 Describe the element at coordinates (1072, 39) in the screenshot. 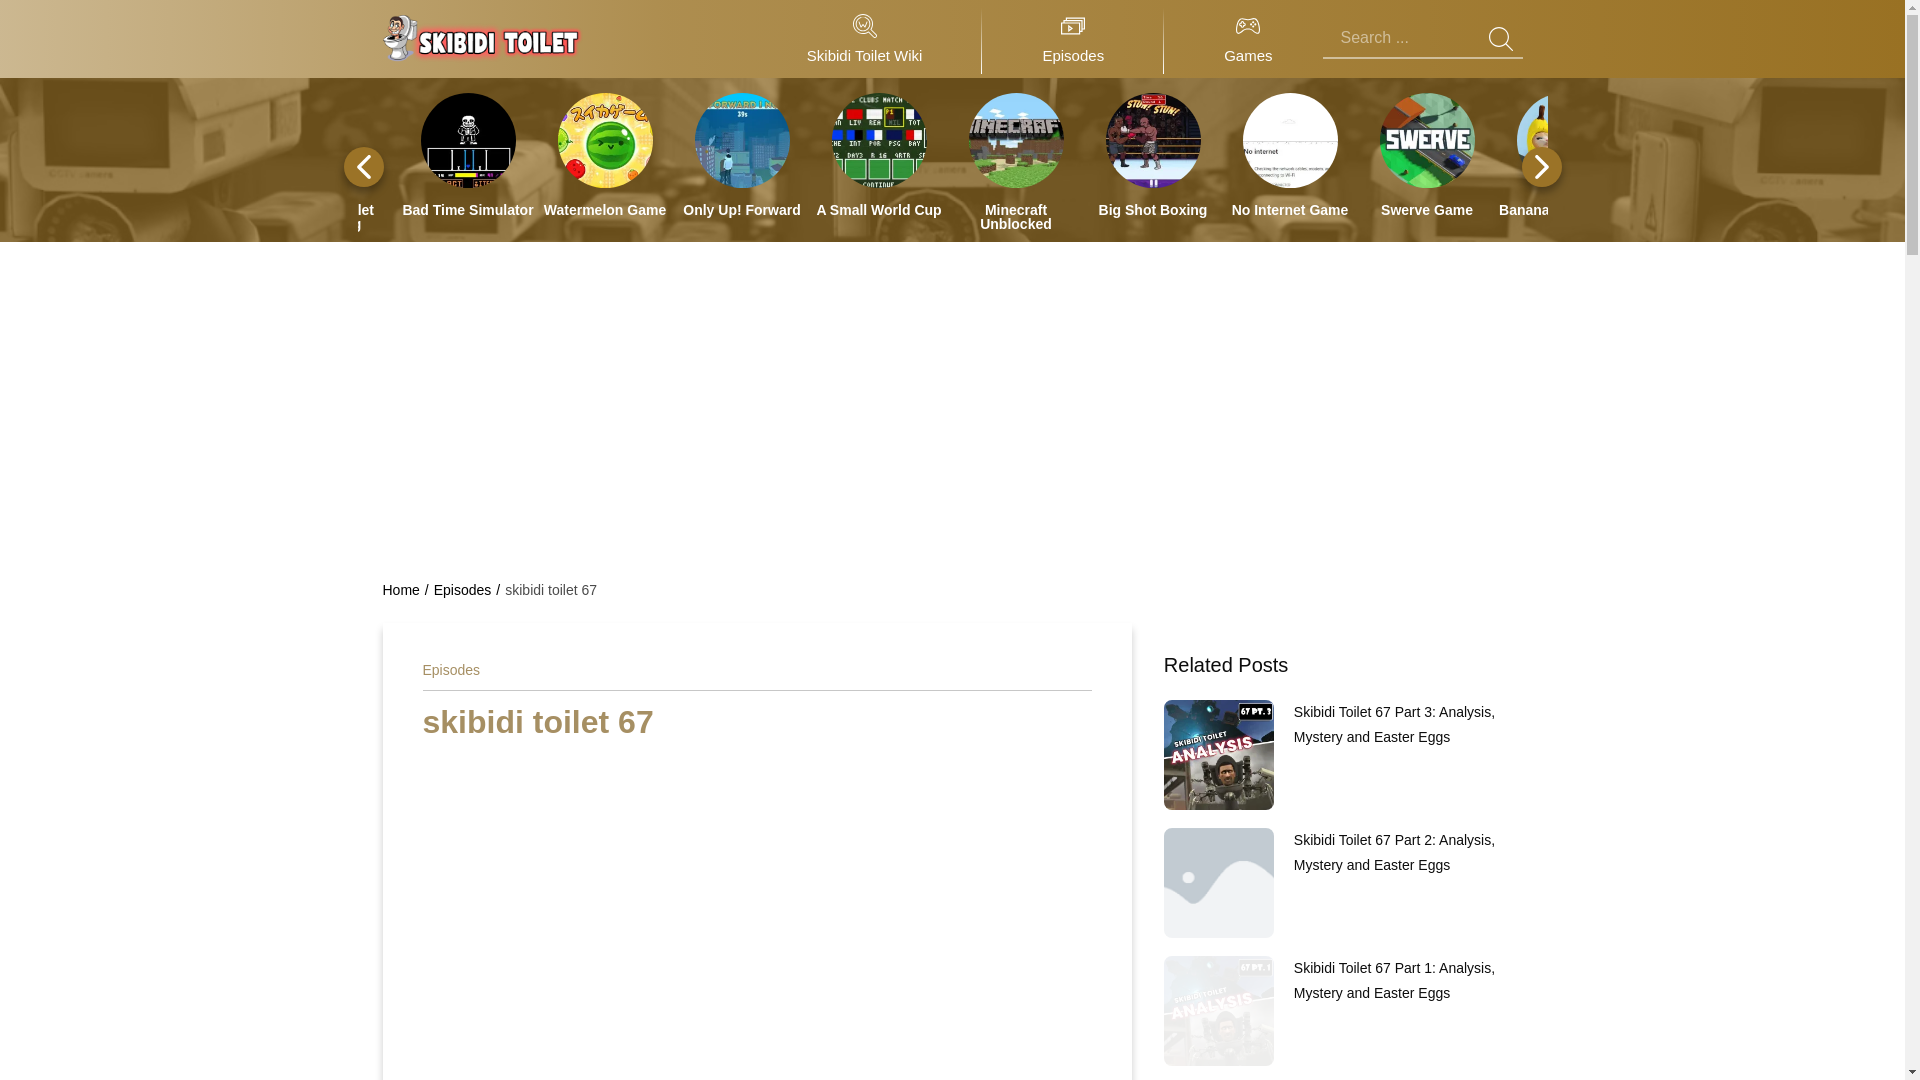

I see `Episodes` at that location.